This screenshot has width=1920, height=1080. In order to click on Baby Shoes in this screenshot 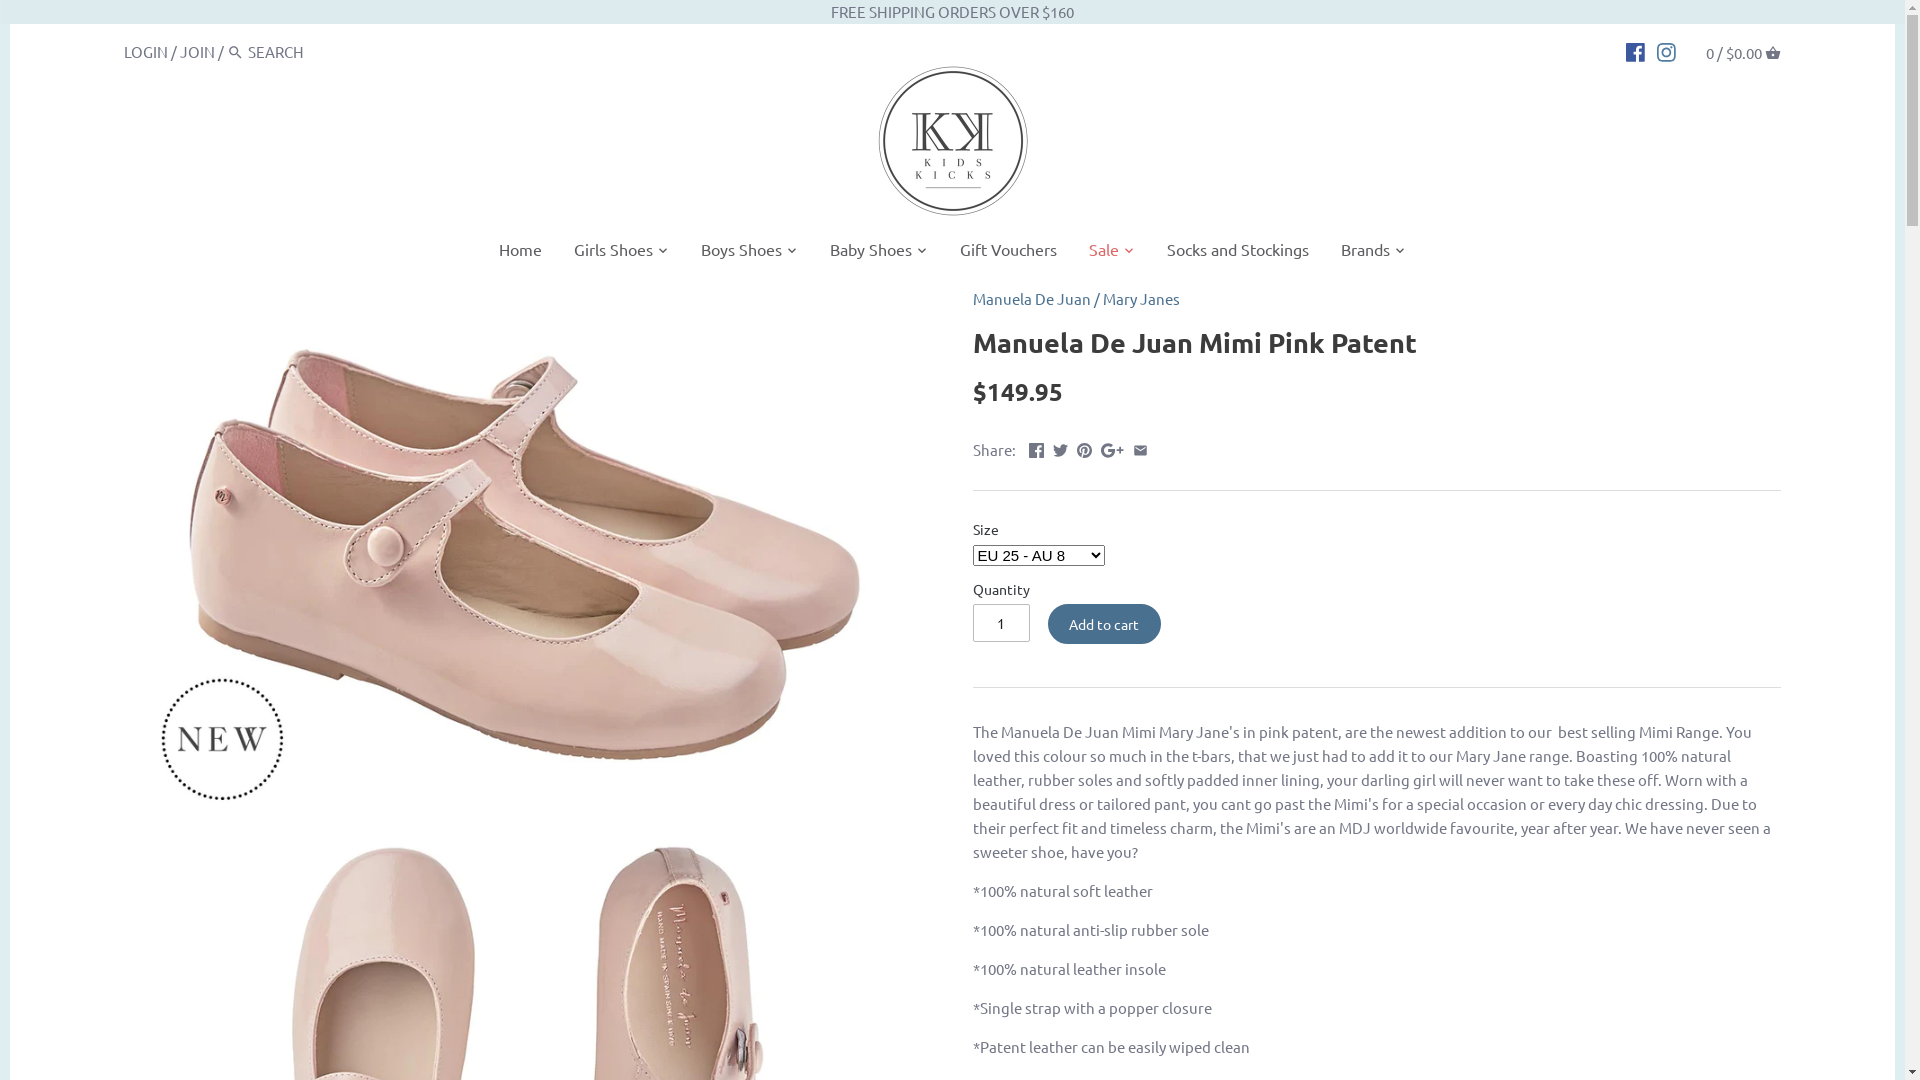, I will do `click(871, 253)`.